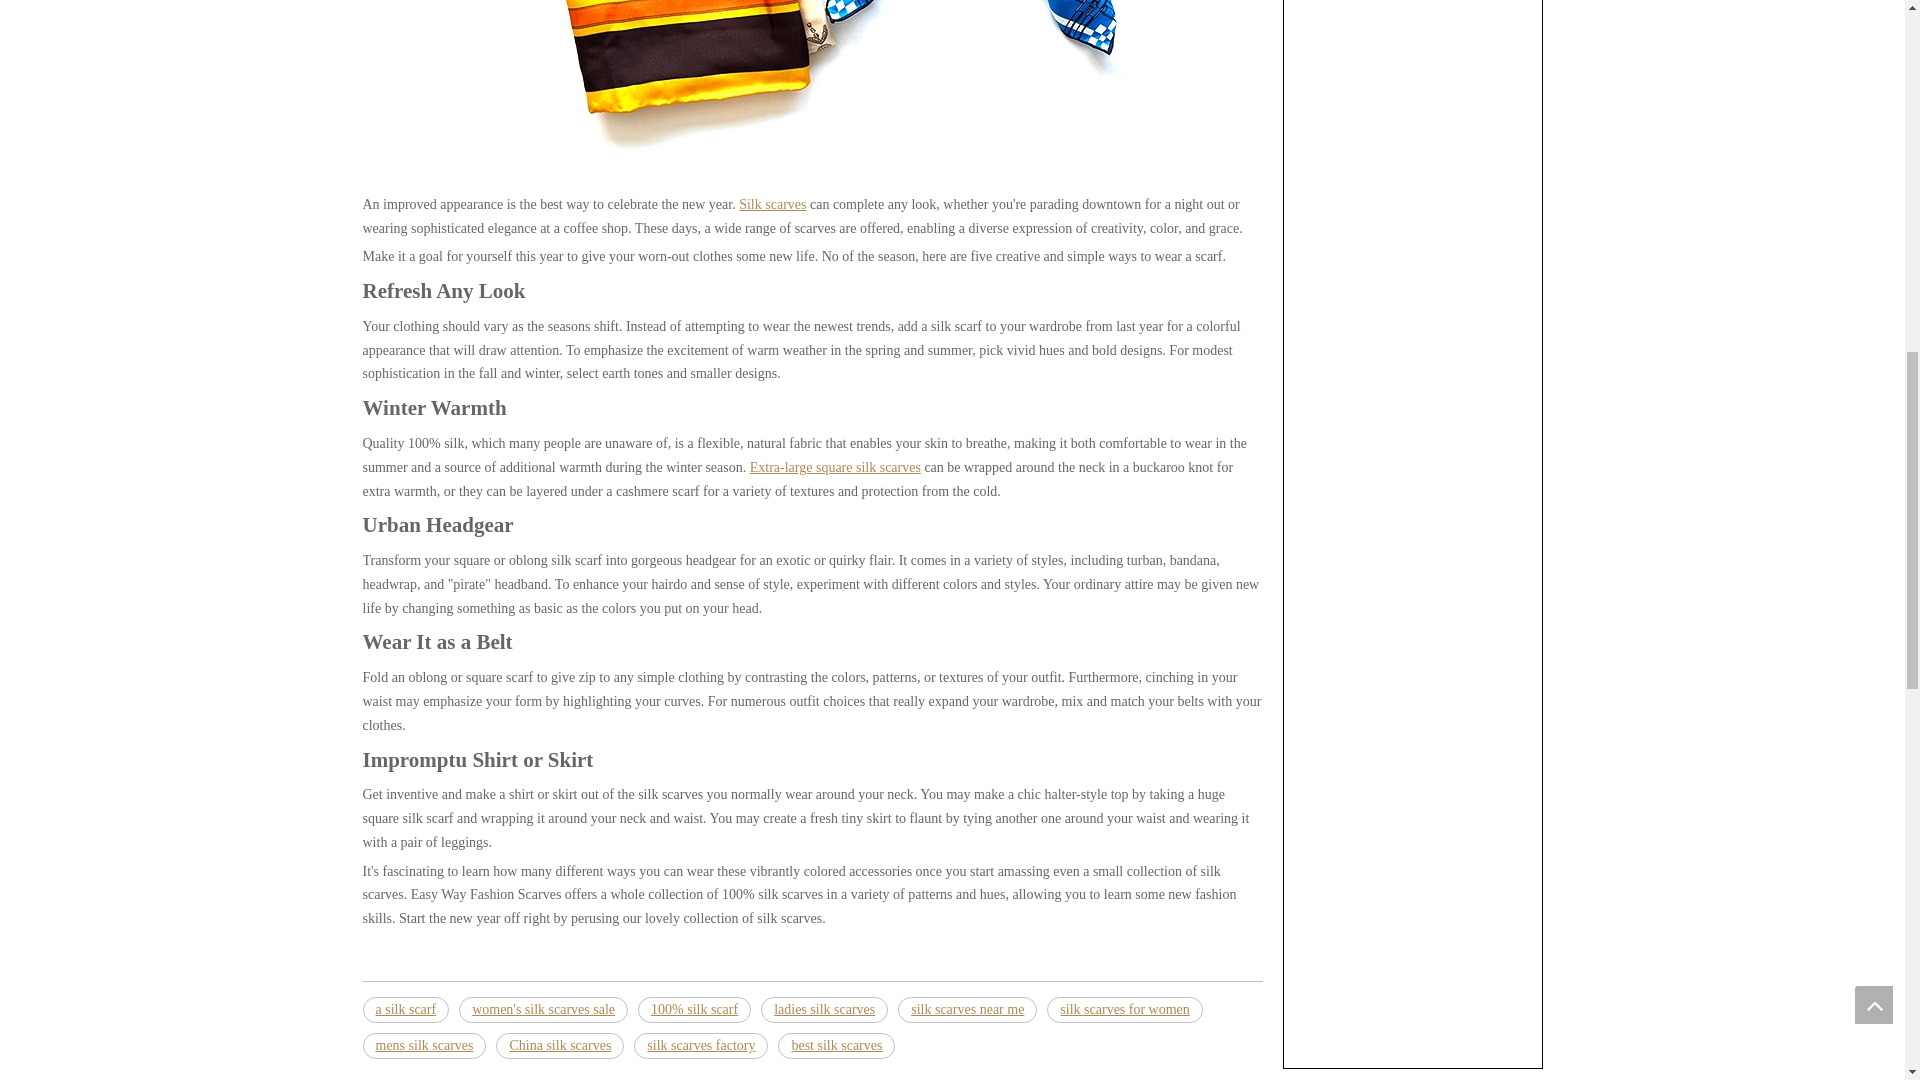  Describe the element at coordinates (424, 1046) in the screenshot. I see `mens silk scarves` at that location.